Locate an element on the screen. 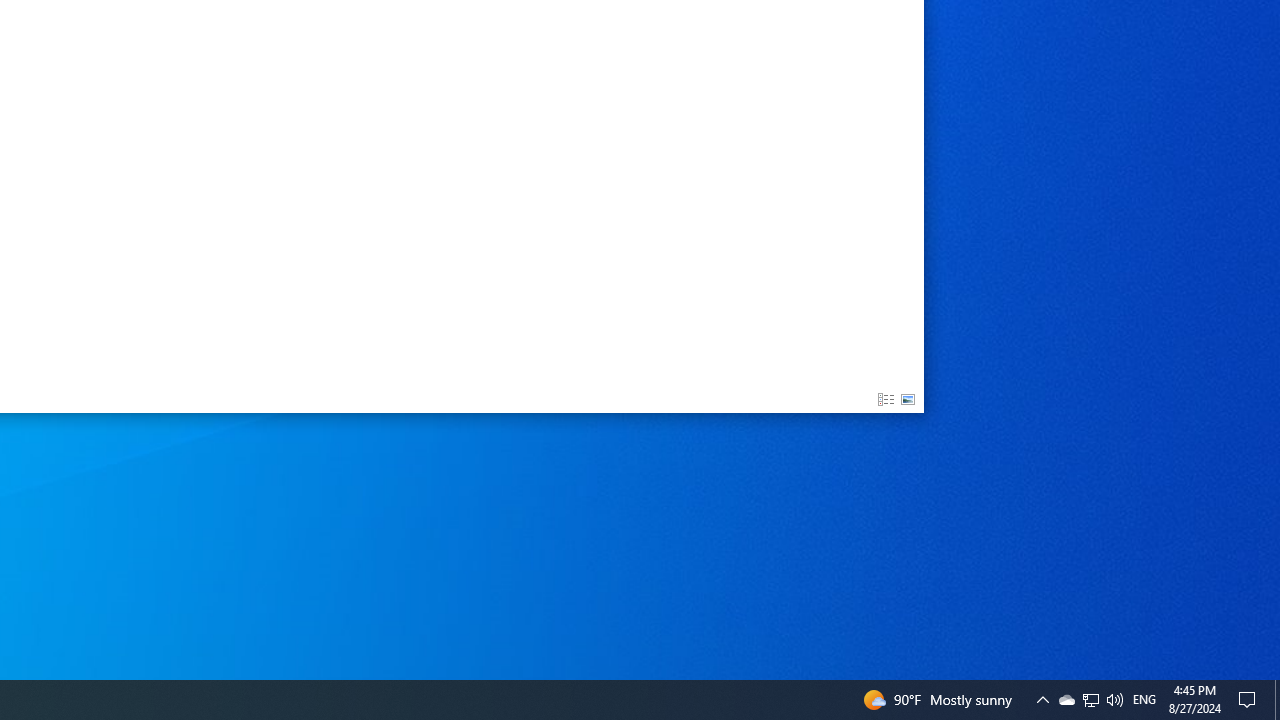  User Promoted Notification Area is located at coordinates (1090, 700).